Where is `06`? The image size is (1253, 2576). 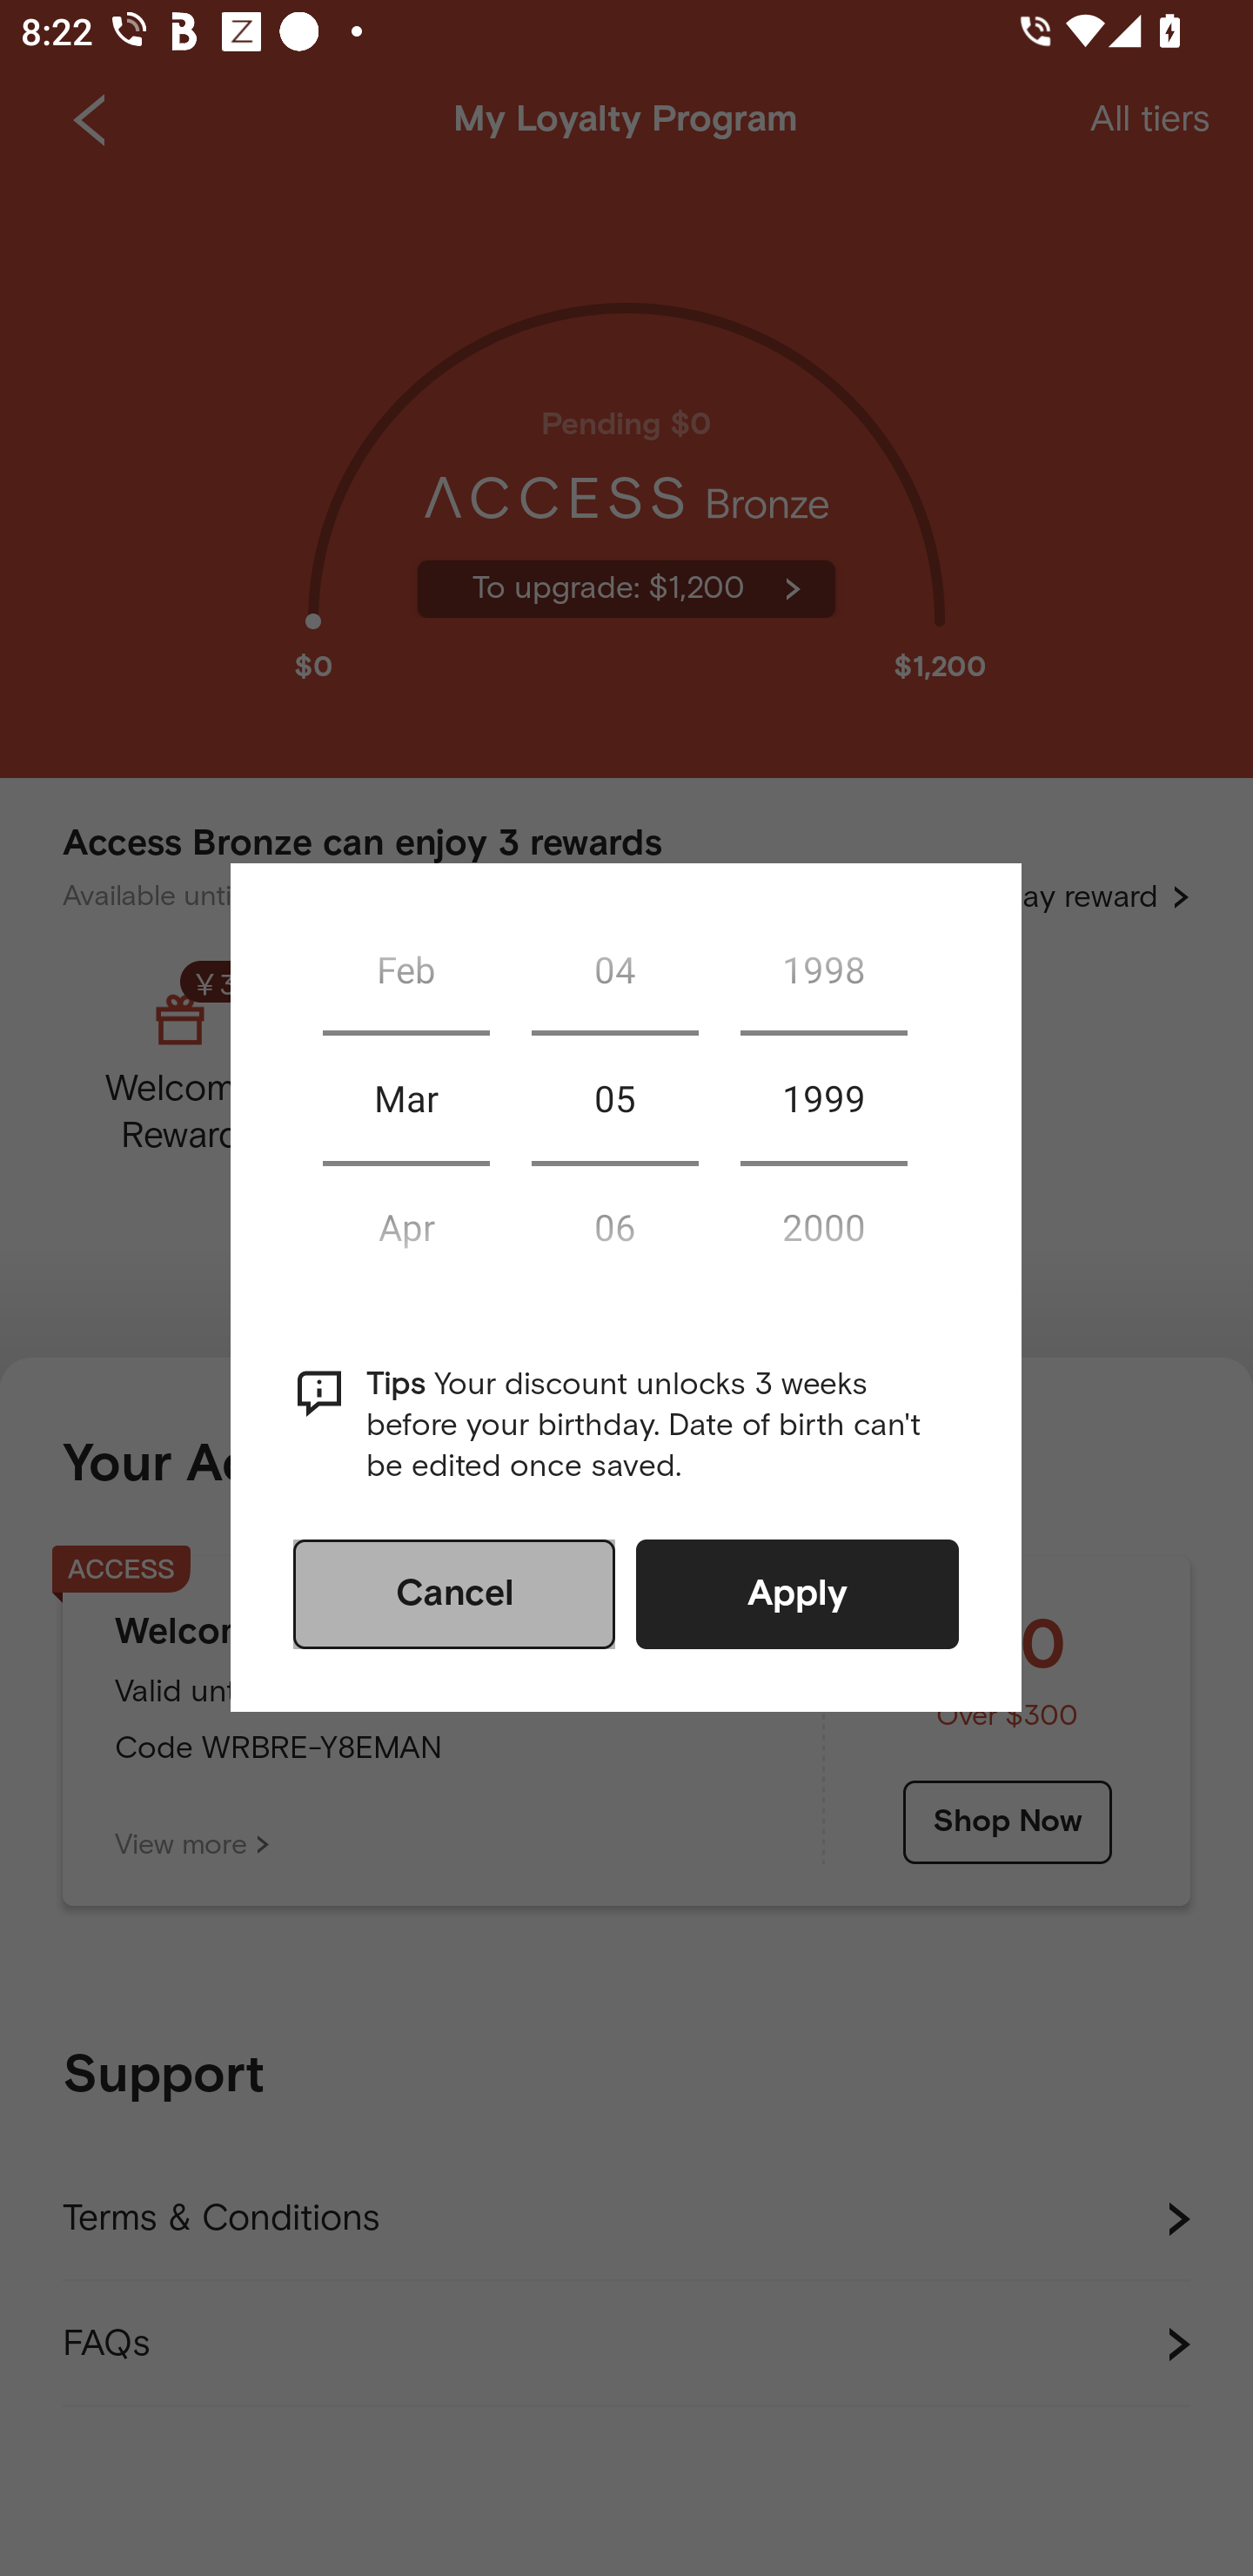 06 is located at coordinates (614, 1225).